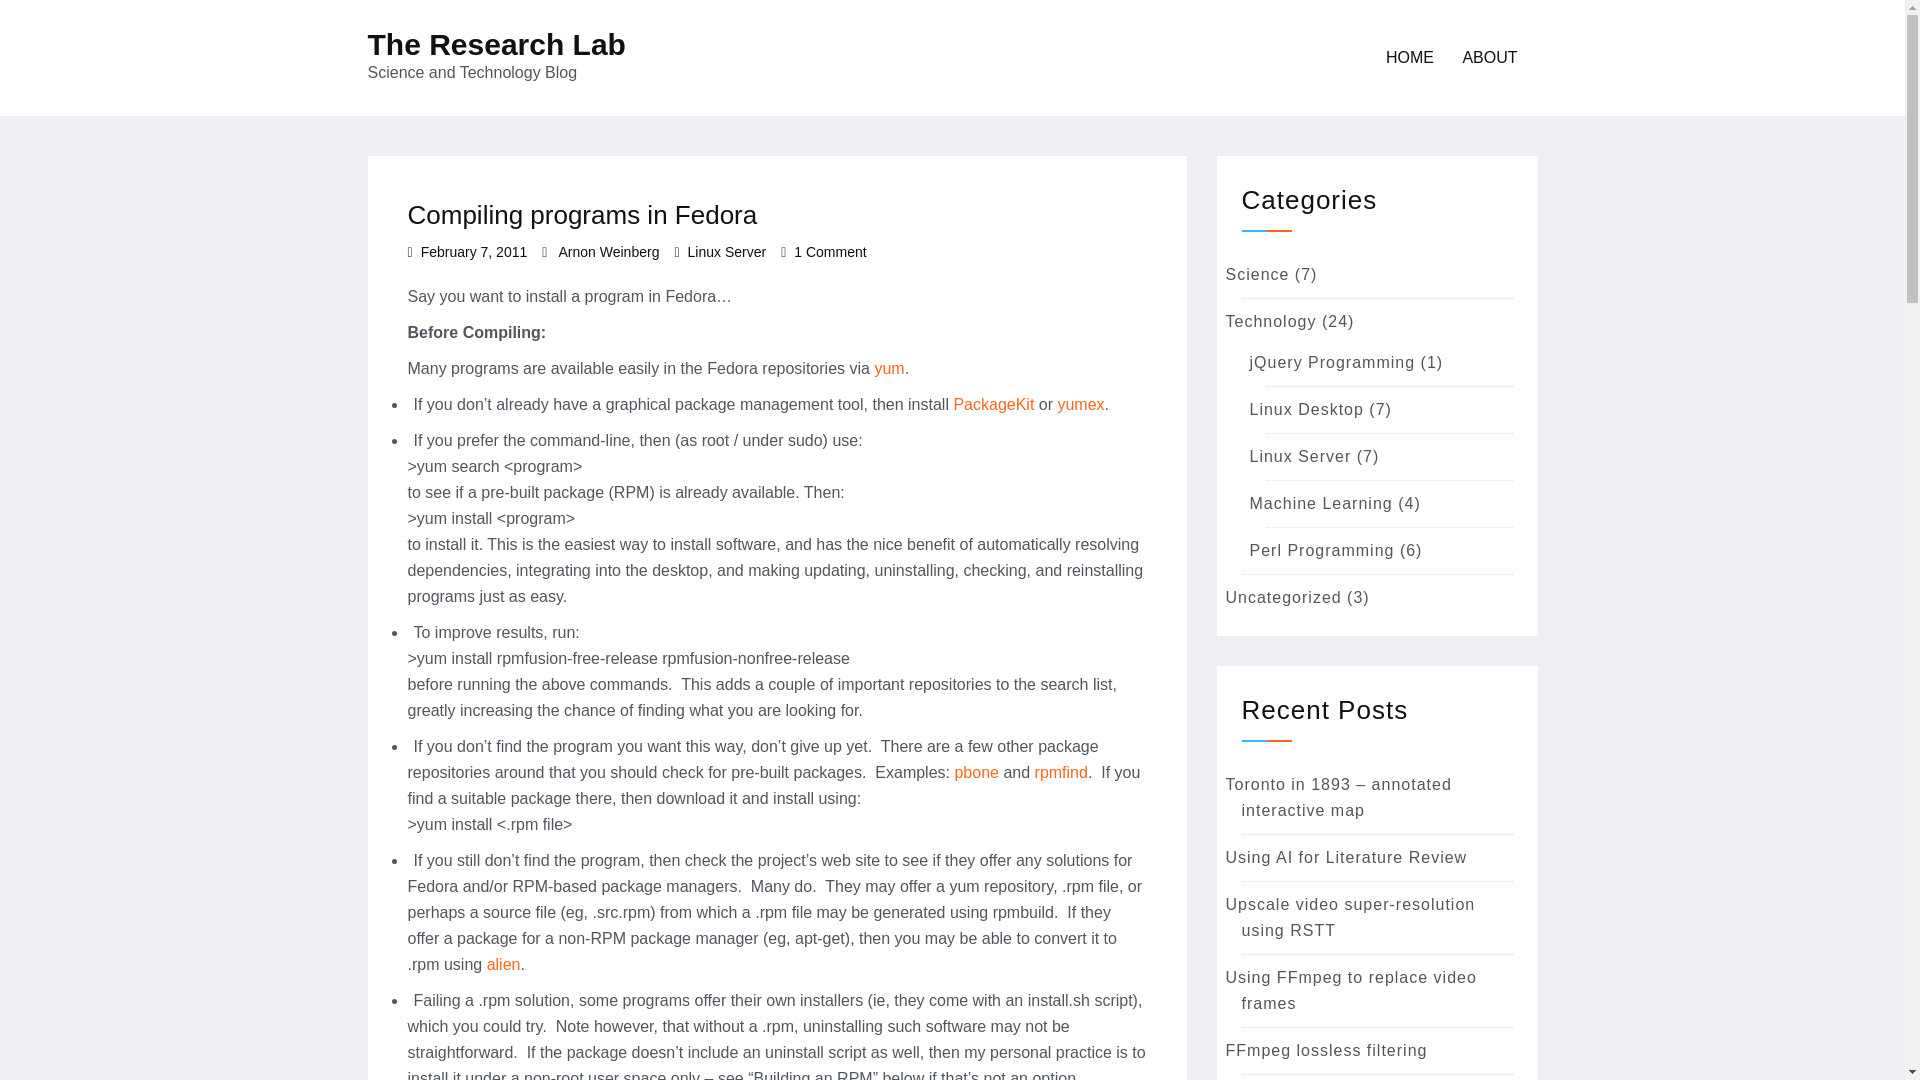  Describe the element at coordinates (1300, 456) in the screenshot. I see `Technology` at that location.